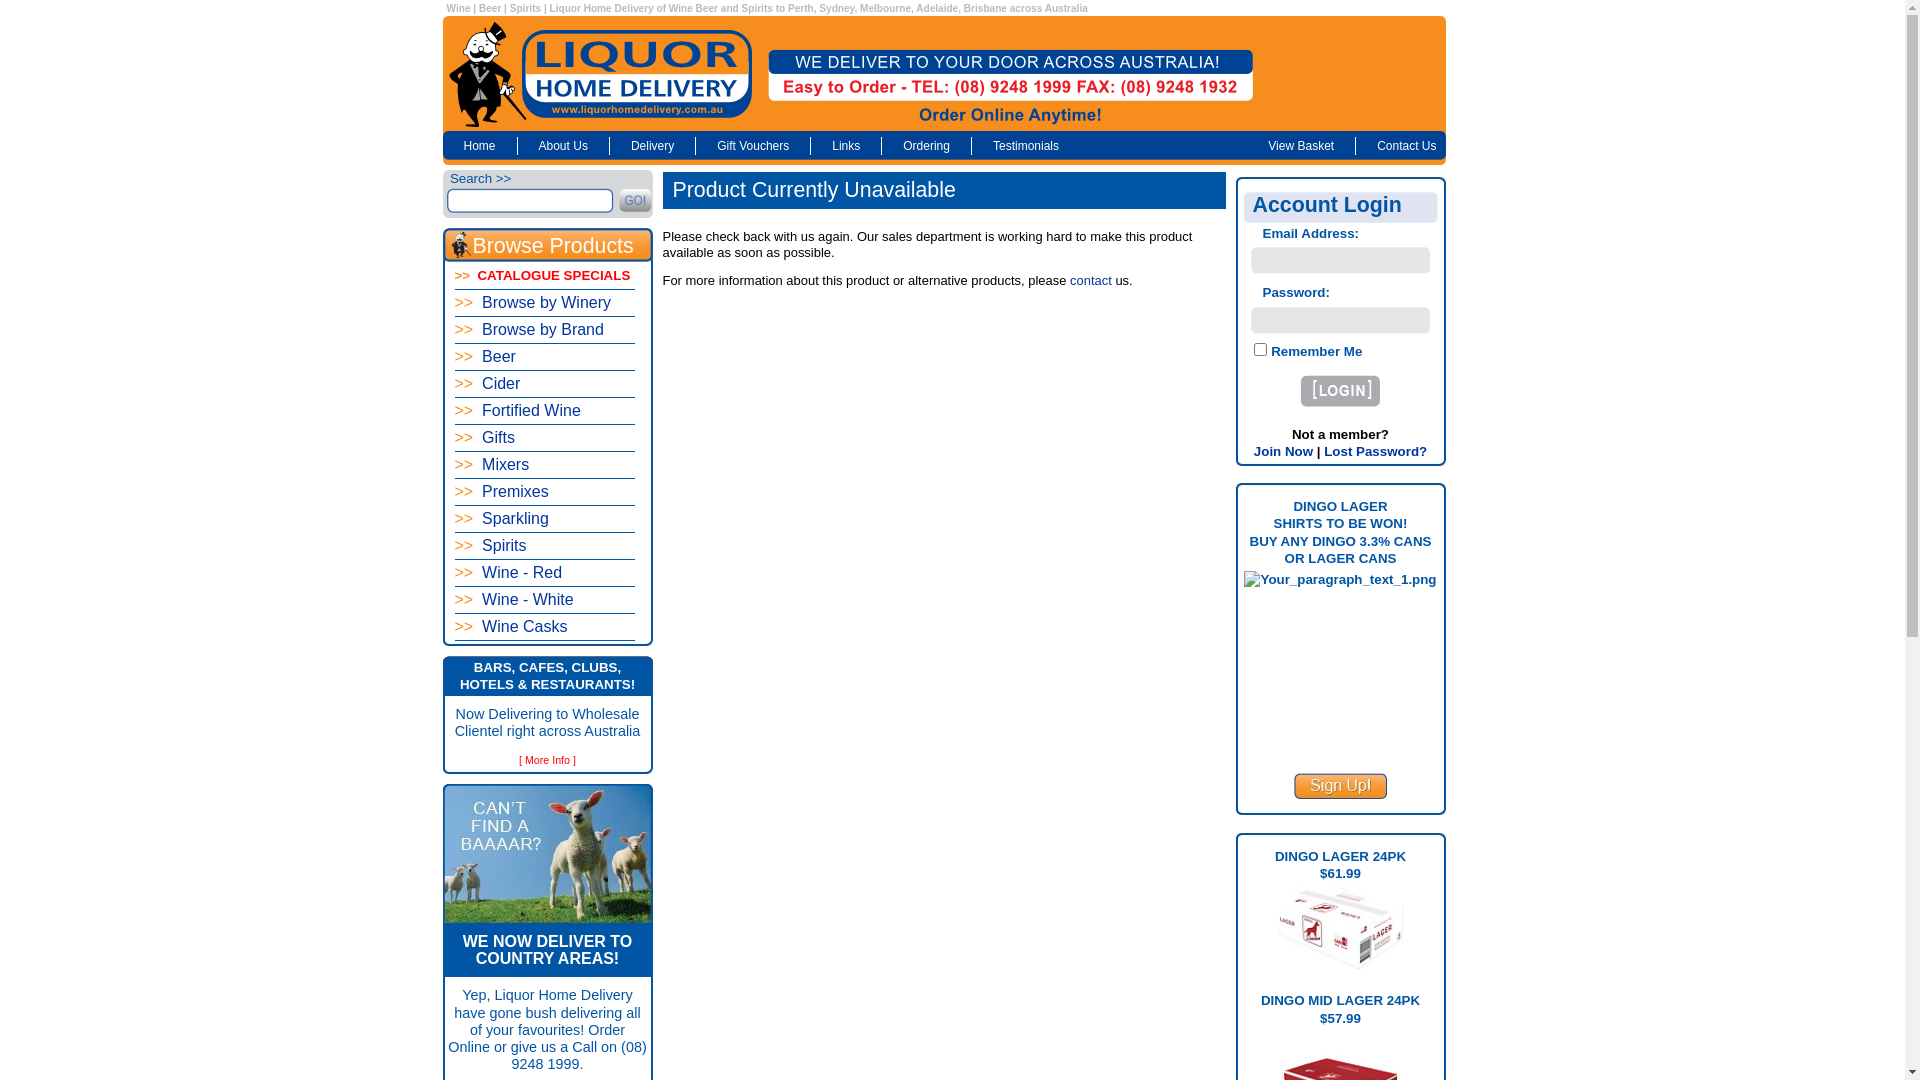 This screenshot has height=1080, width=1920. What do you see at coordinates (753, 146) in the screenshot?
I see `Gift Vouchers` at bounding box center [753, 146].